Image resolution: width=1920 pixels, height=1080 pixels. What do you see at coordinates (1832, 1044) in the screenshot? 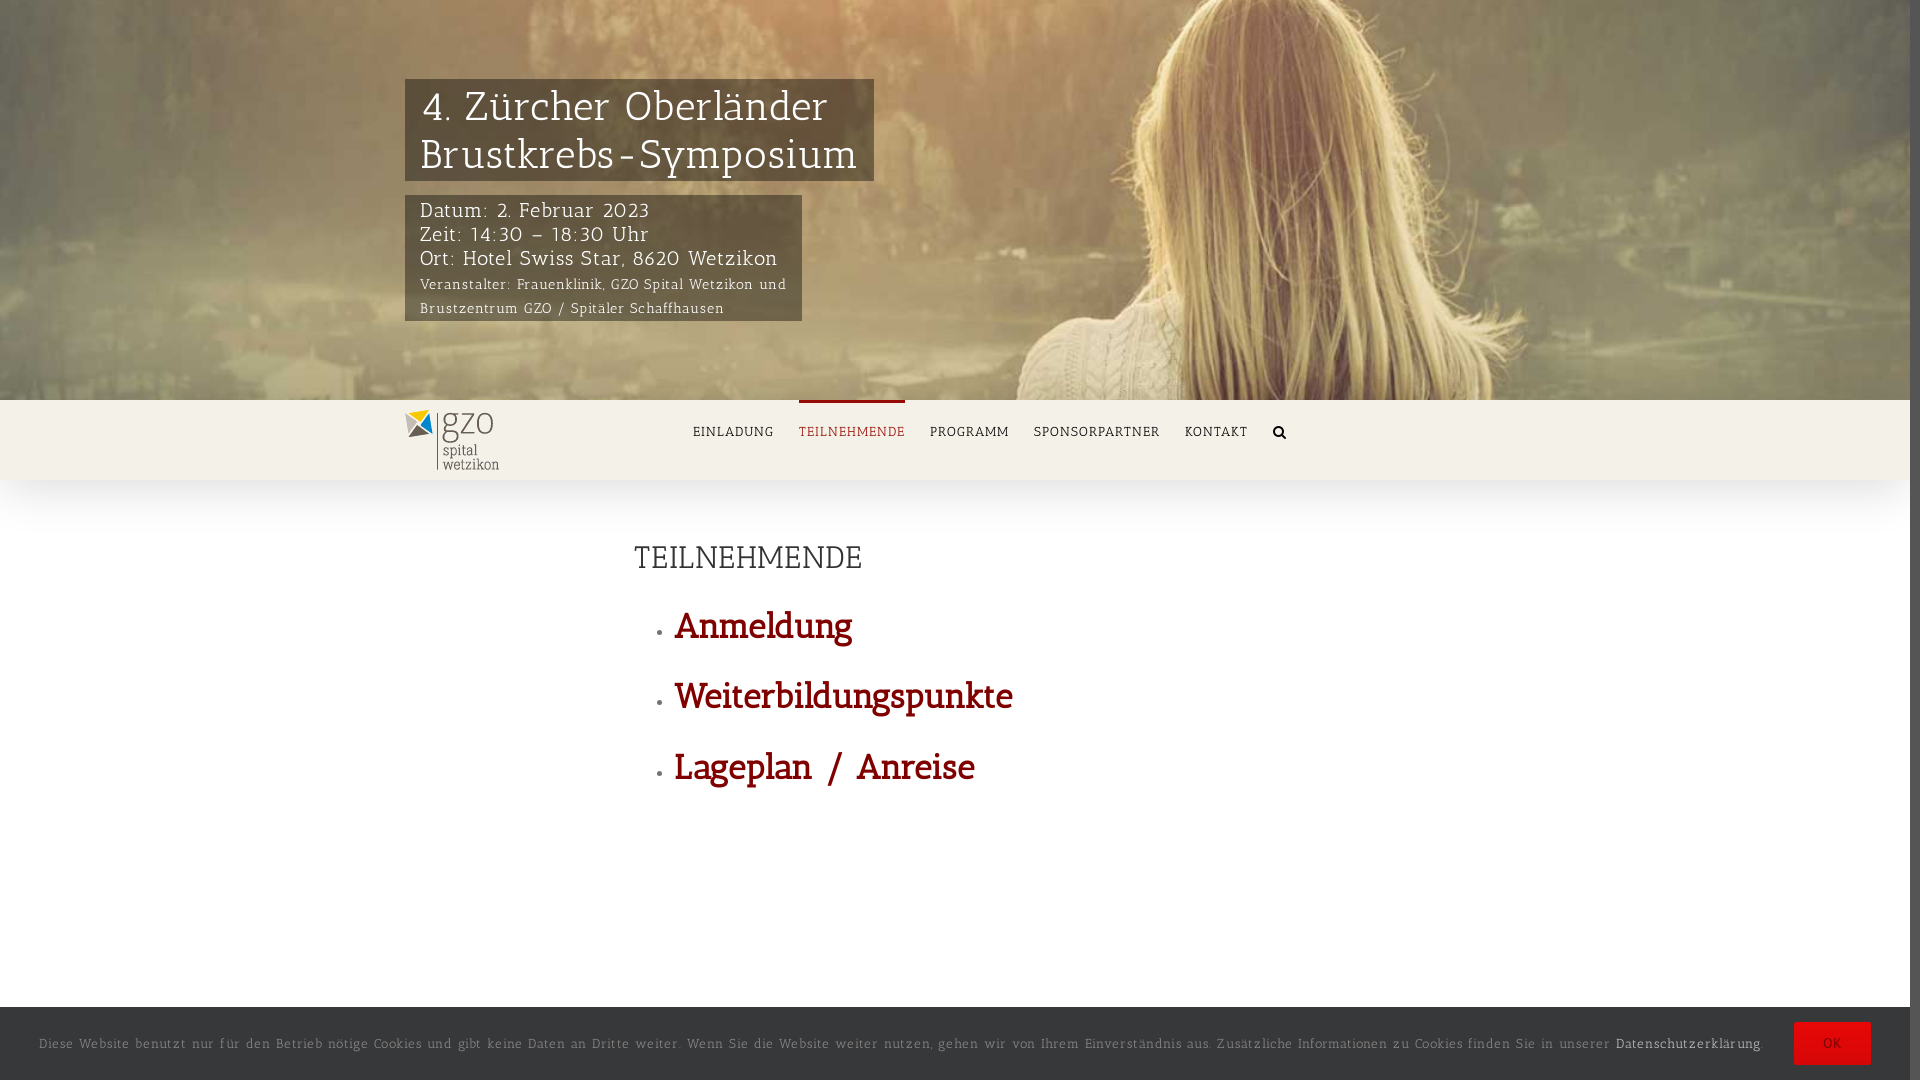
I see `OK` at bounding box center [1832, 1044].